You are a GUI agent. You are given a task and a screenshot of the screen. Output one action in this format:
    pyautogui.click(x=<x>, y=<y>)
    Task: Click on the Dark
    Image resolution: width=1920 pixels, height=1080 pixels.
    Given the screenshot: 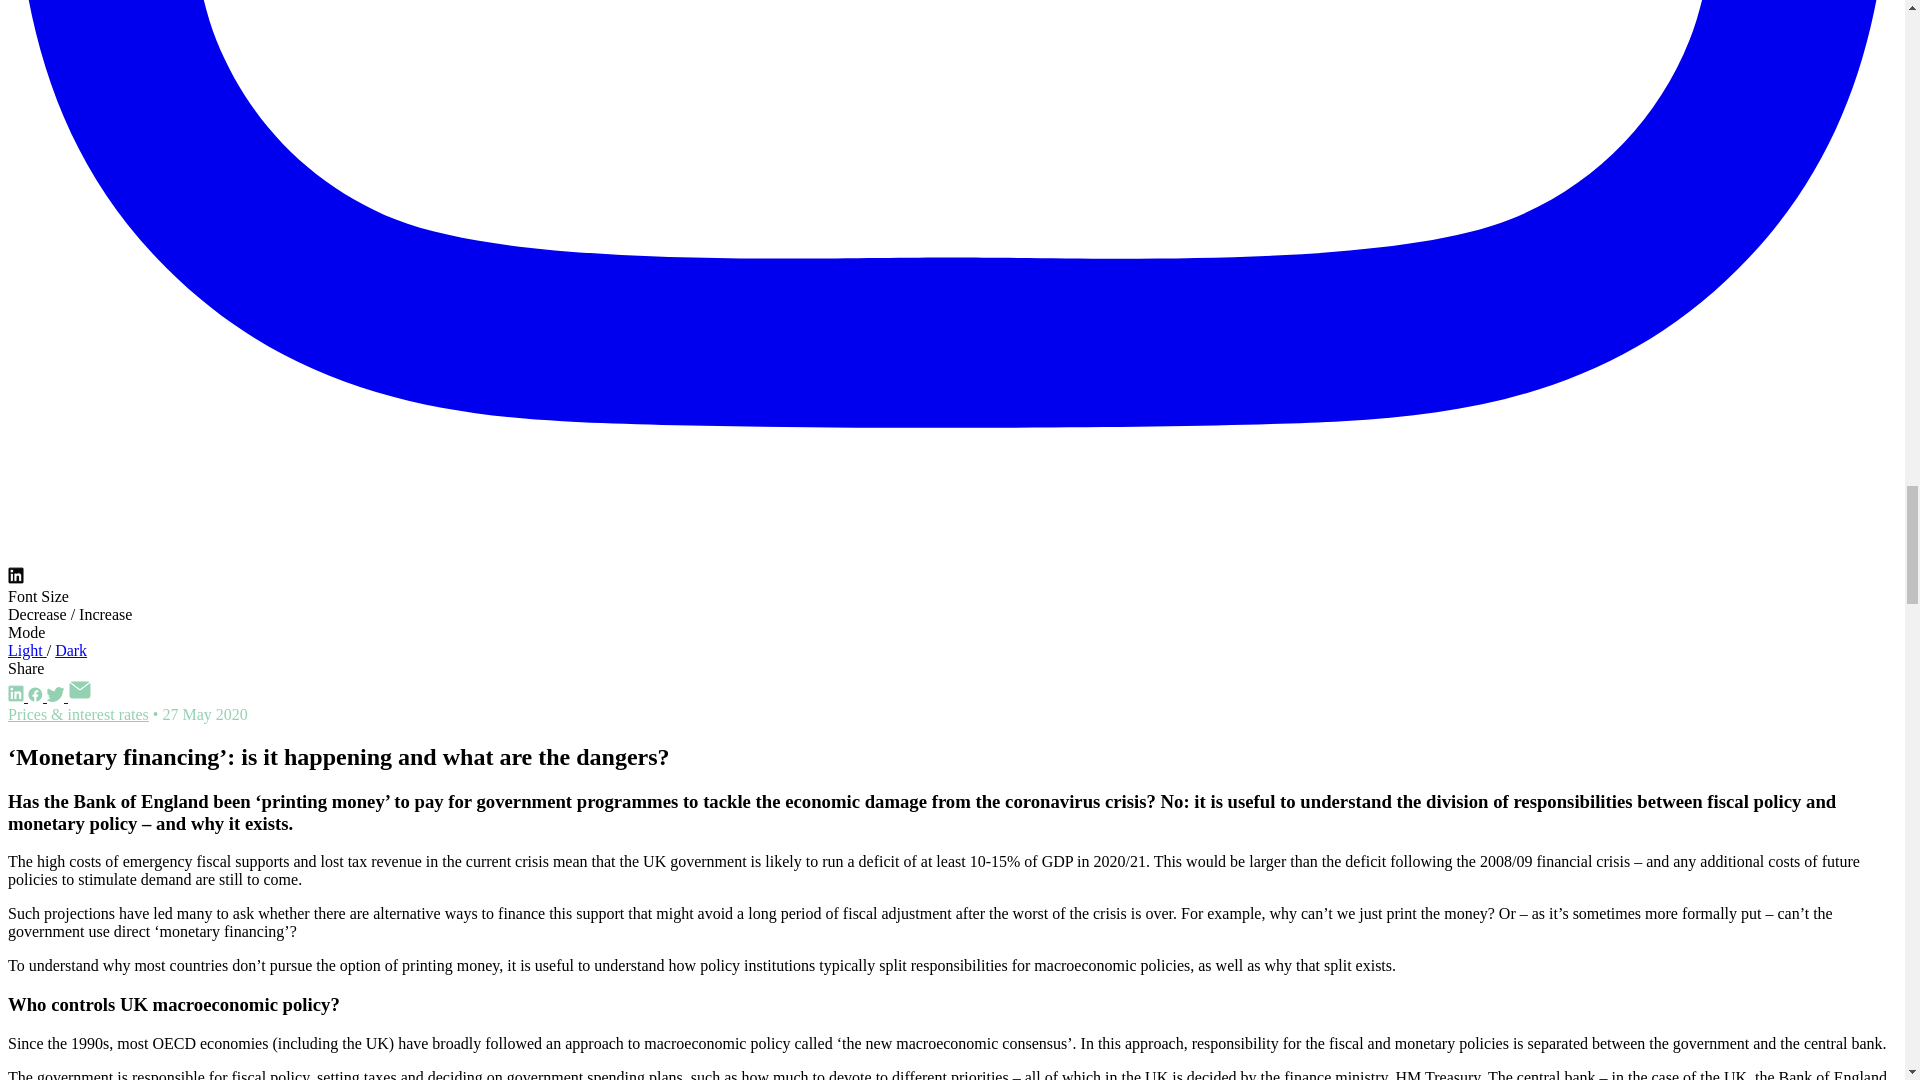 What is the action you would take?
    pyautogui.click(x=70, y=650)
    